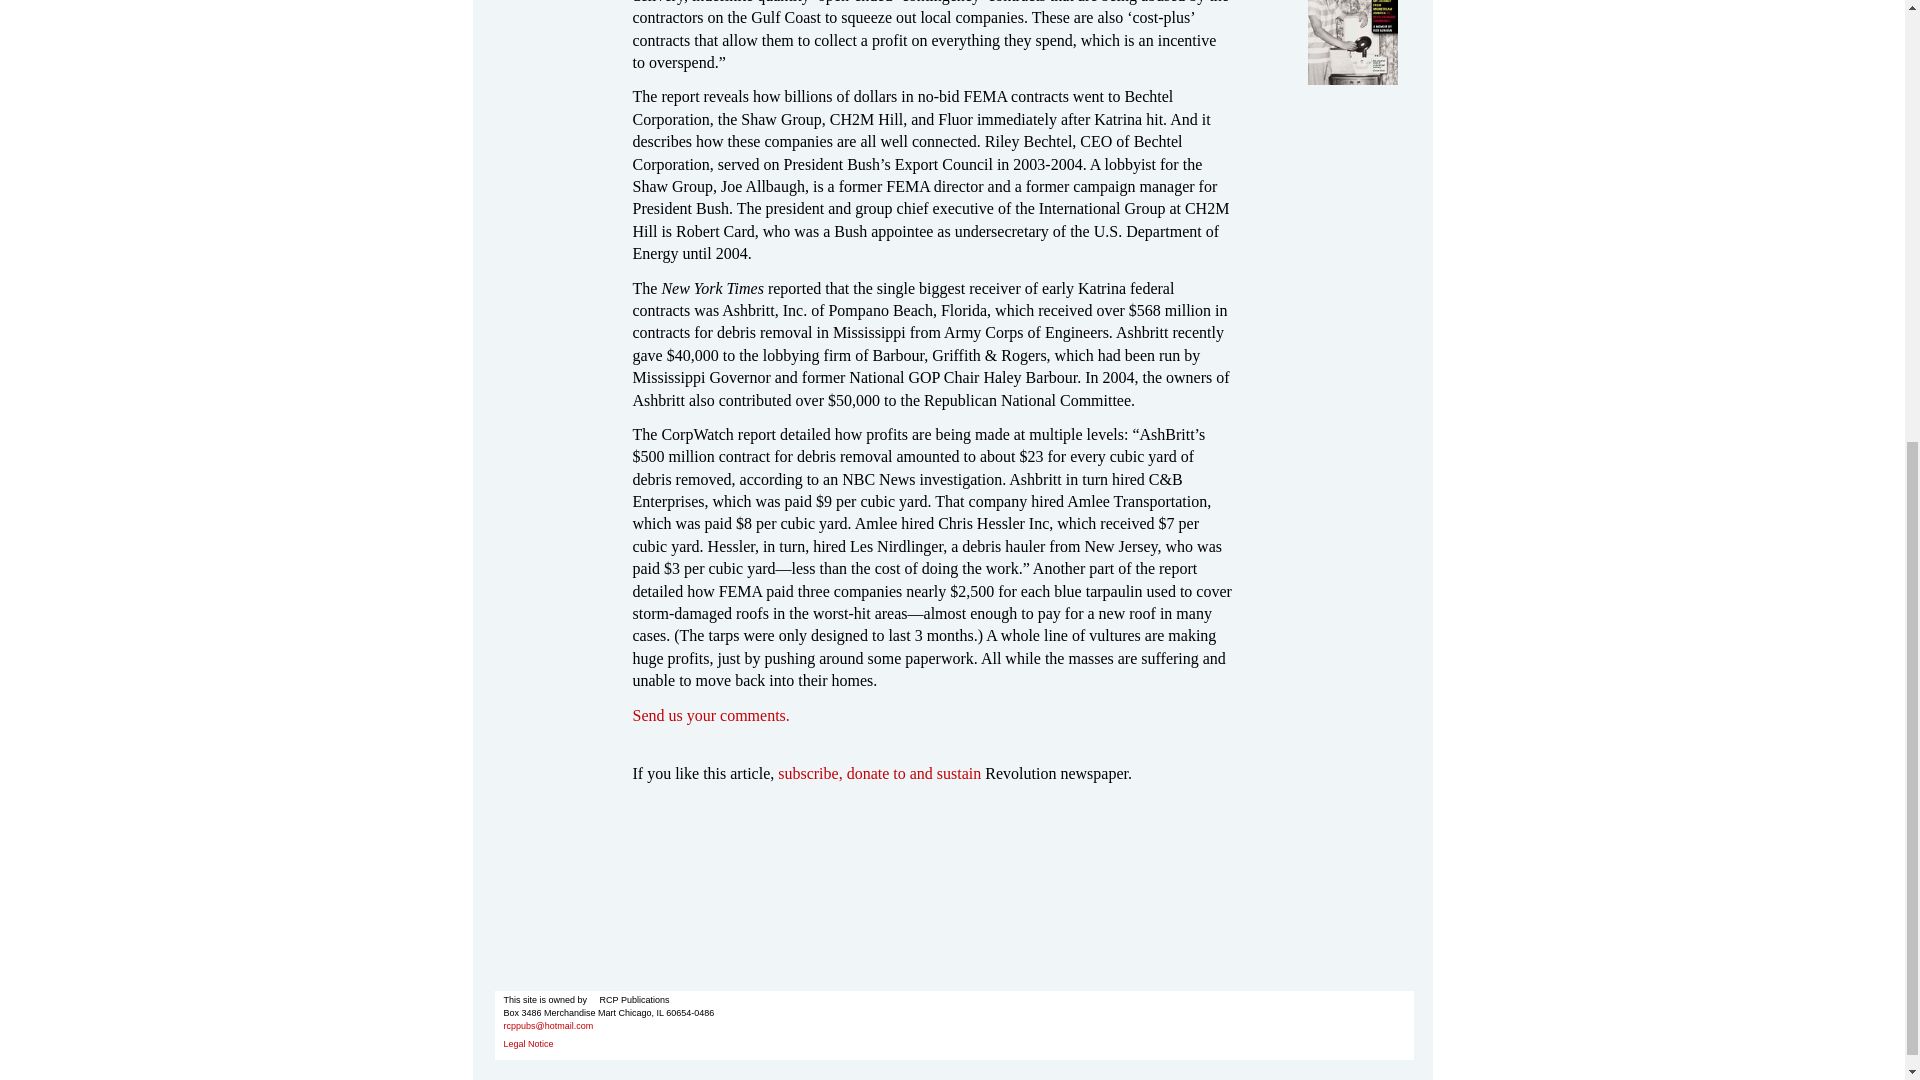  I want to click on Legal Notice, so click(528, 1043).